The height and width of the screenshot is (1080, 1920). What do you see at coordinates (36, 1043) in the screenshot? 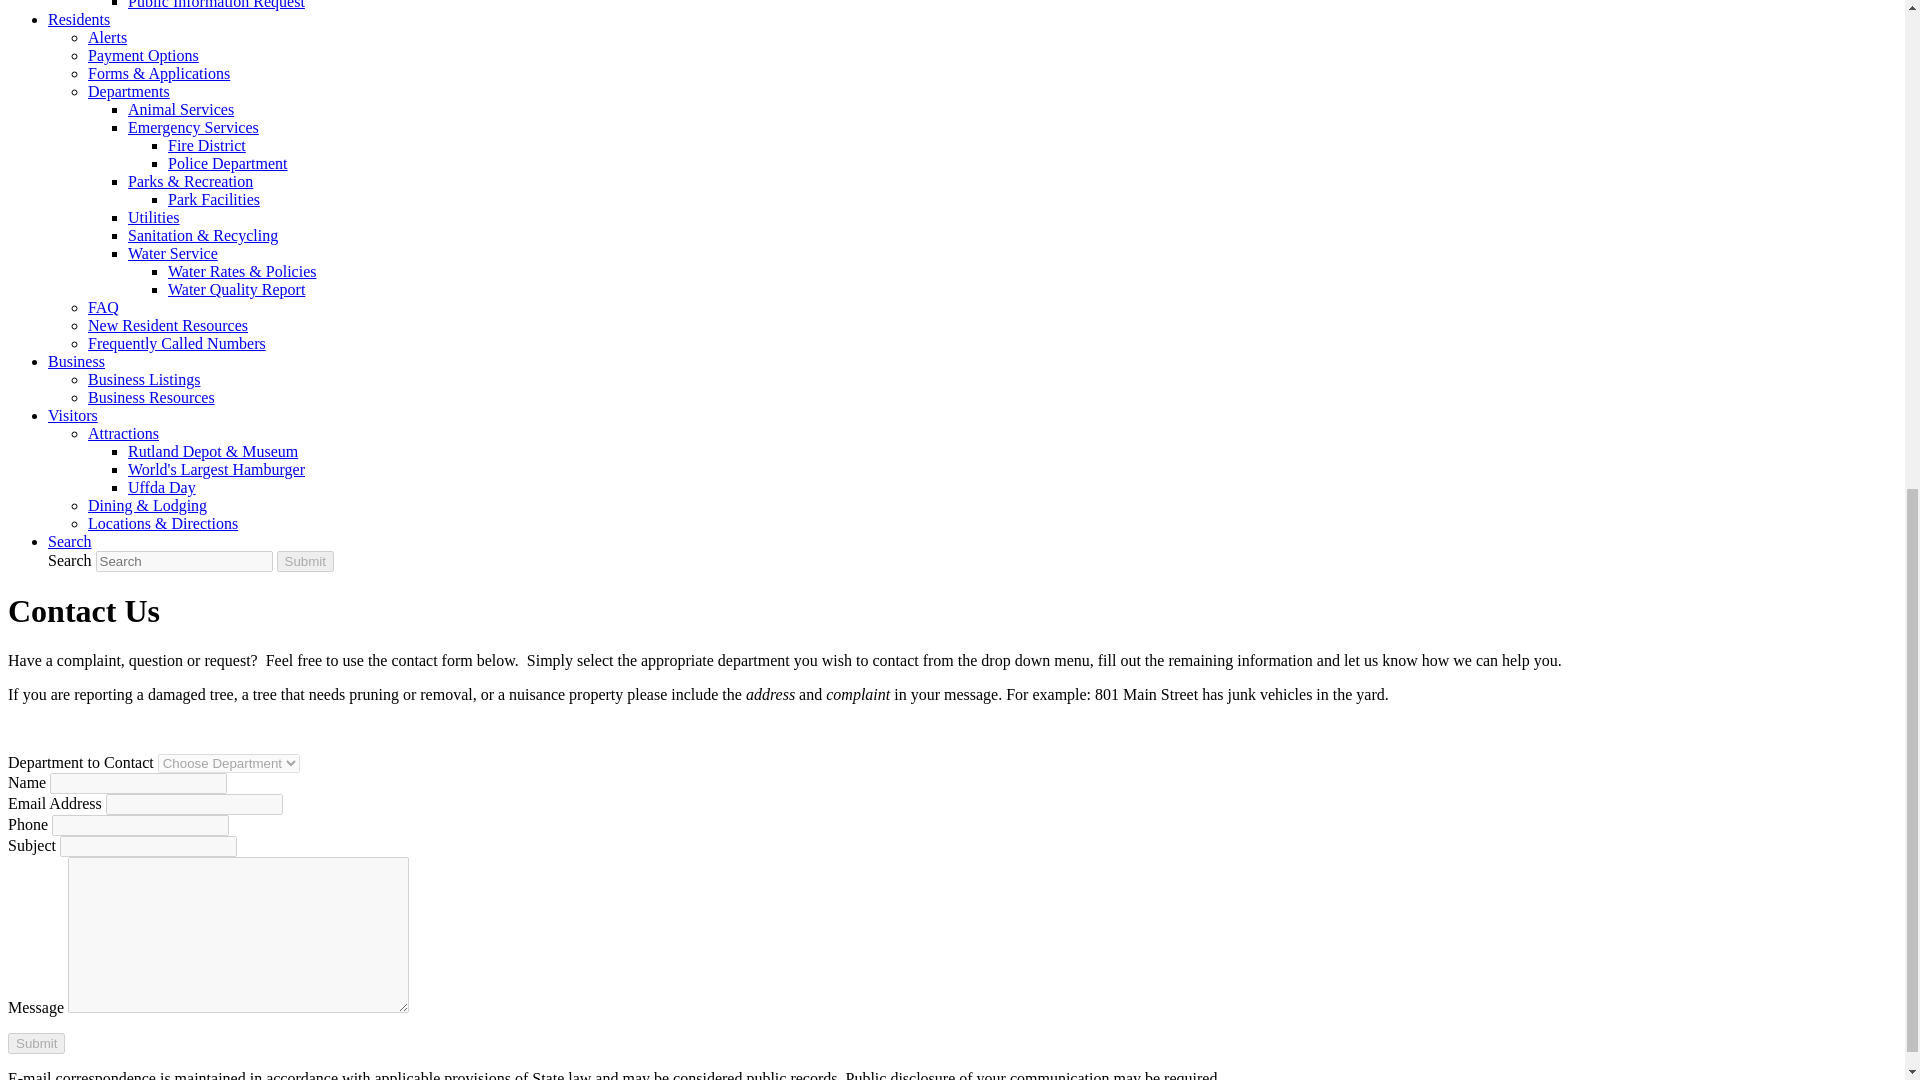
I see `Submit` at bounding box center [36, 1043].